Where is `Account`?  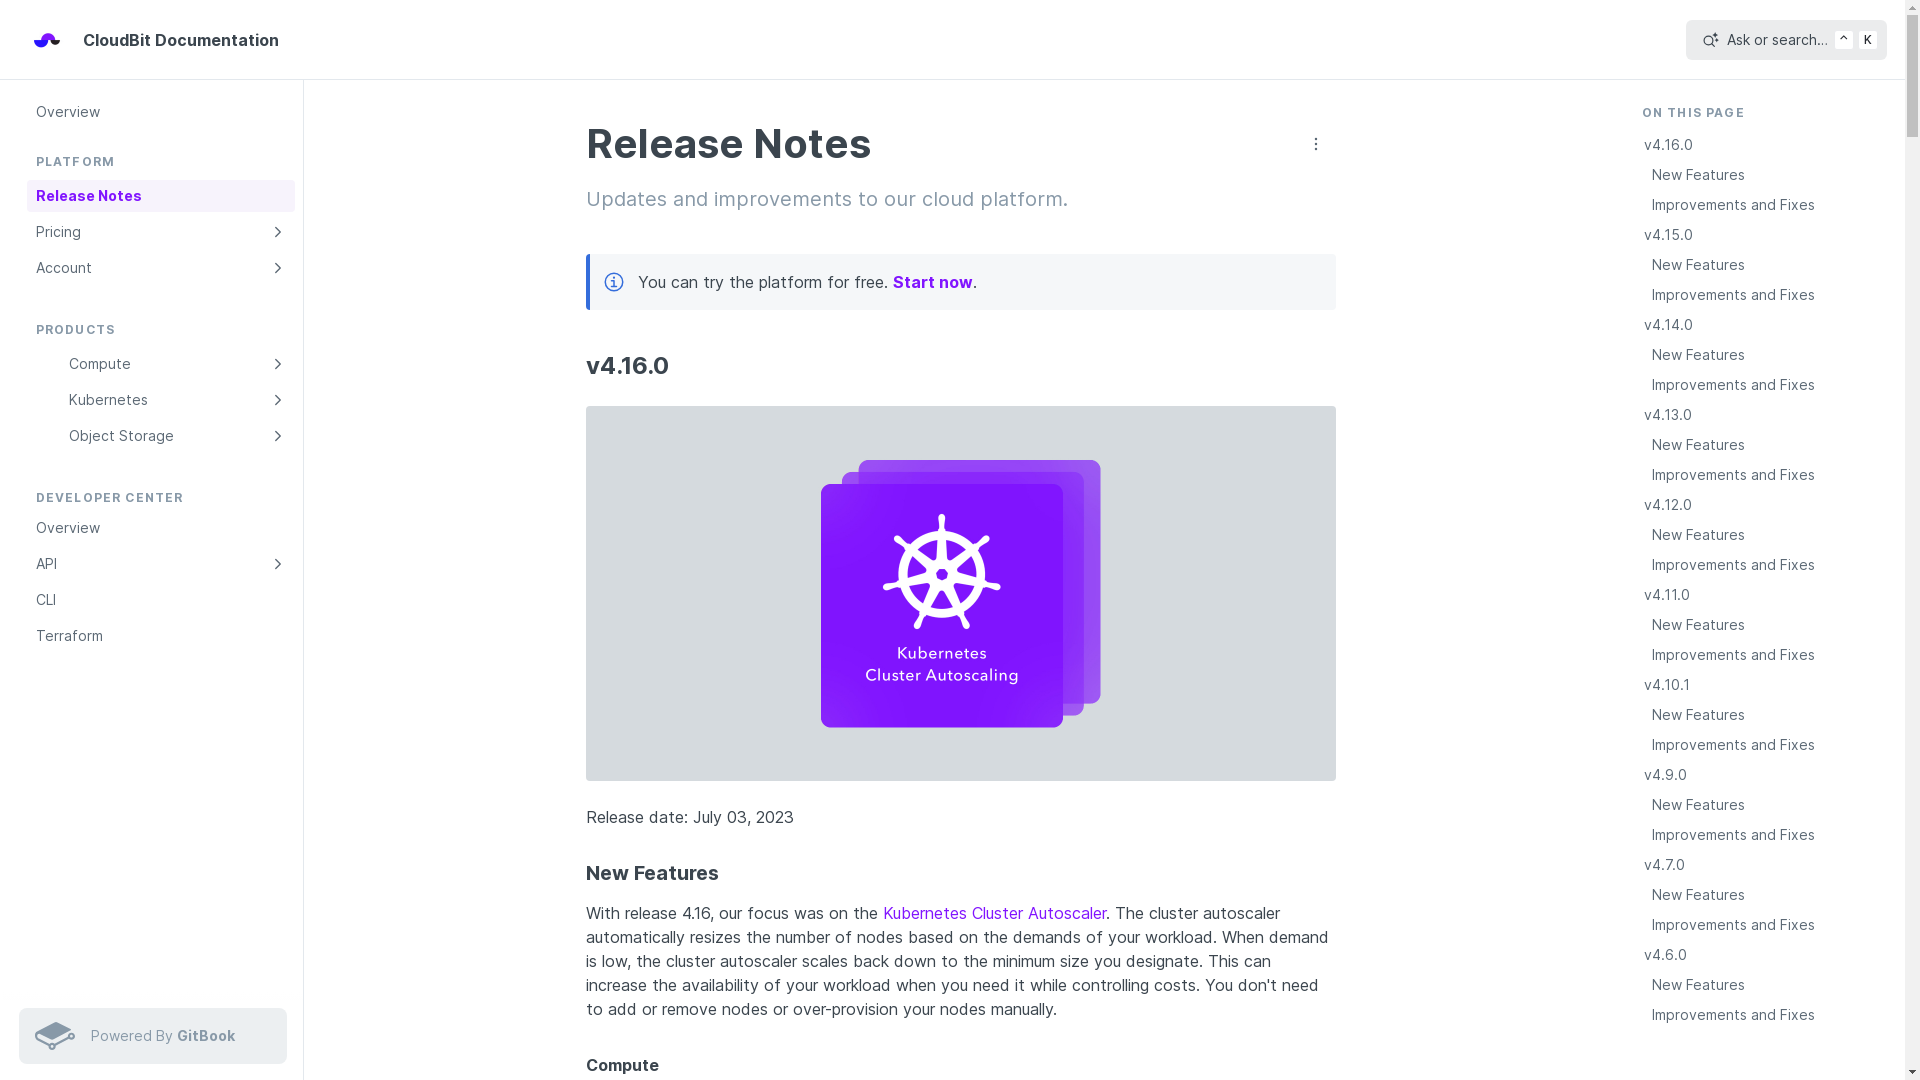 Account is located at coordinates (160, 268).